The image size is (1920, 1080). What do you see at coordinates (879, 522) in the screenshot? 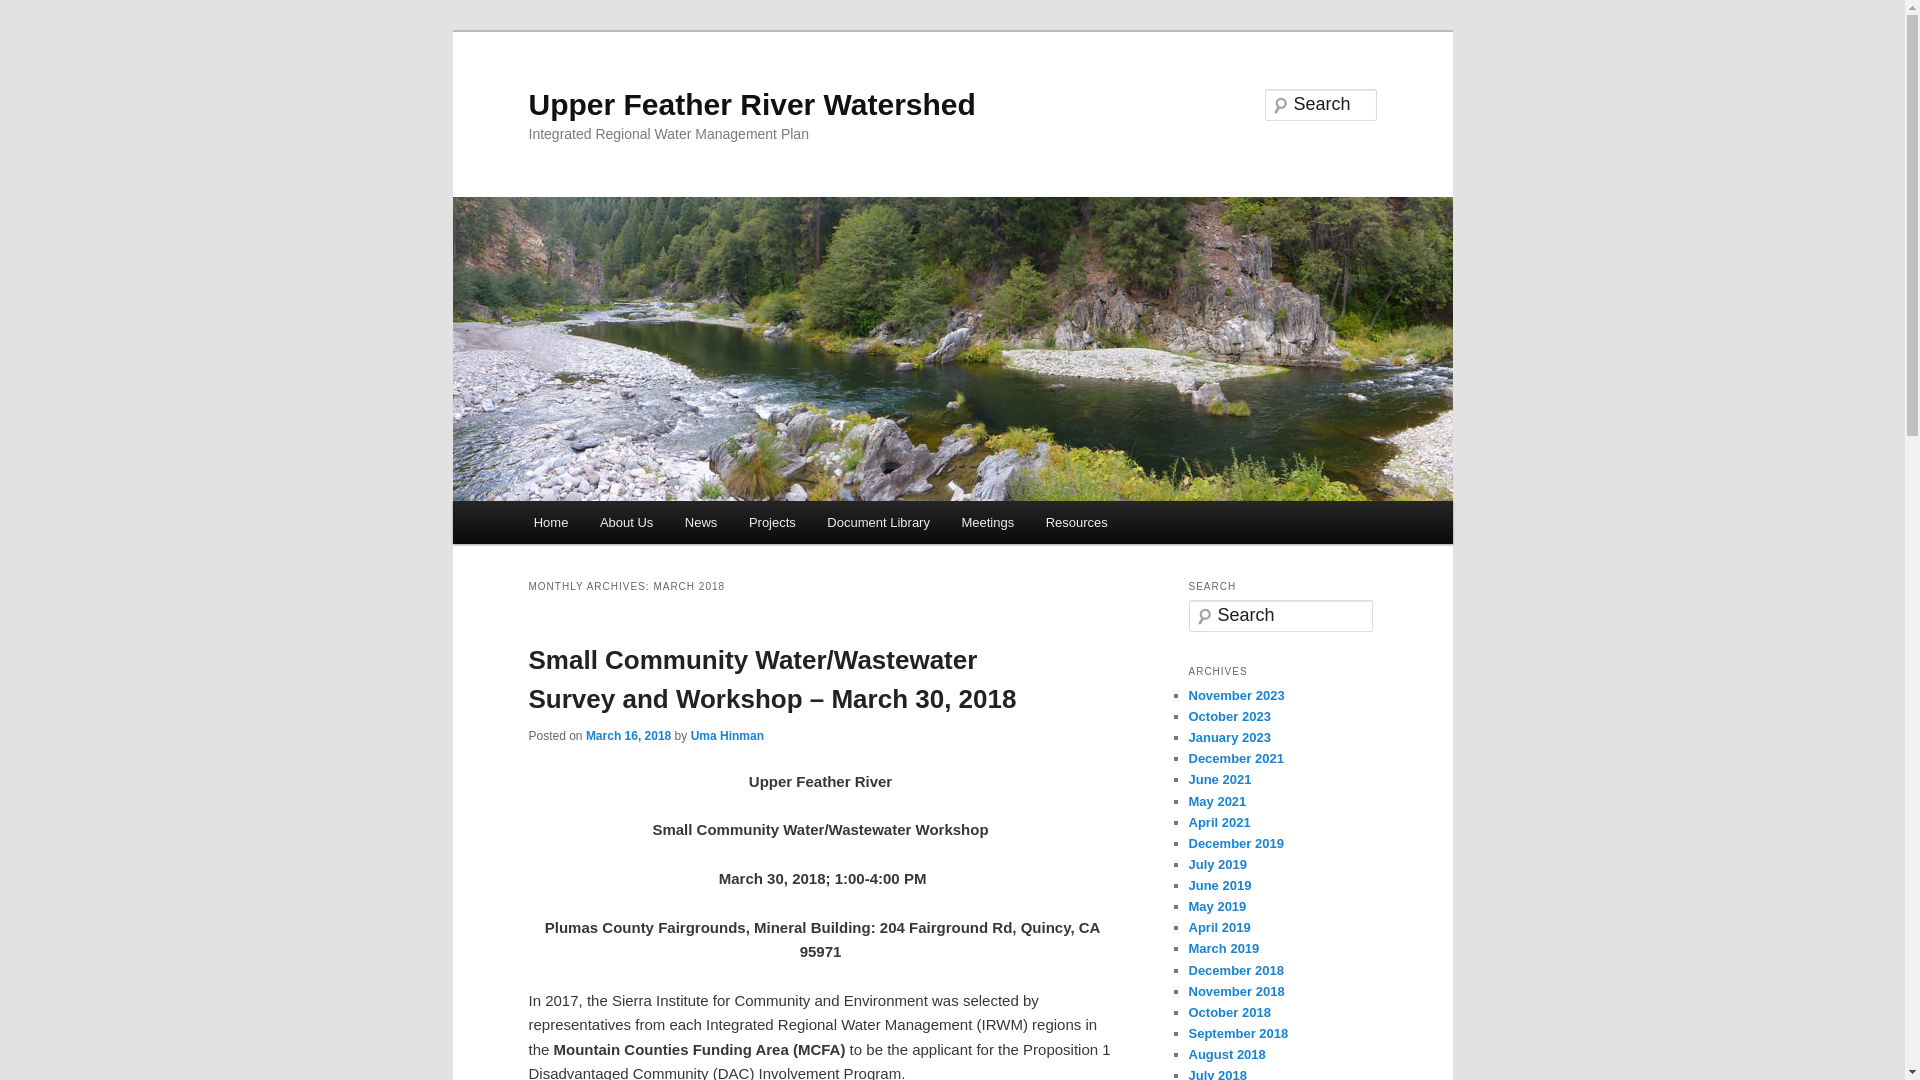
I see `Document Library` at bounding box center [879, 522].